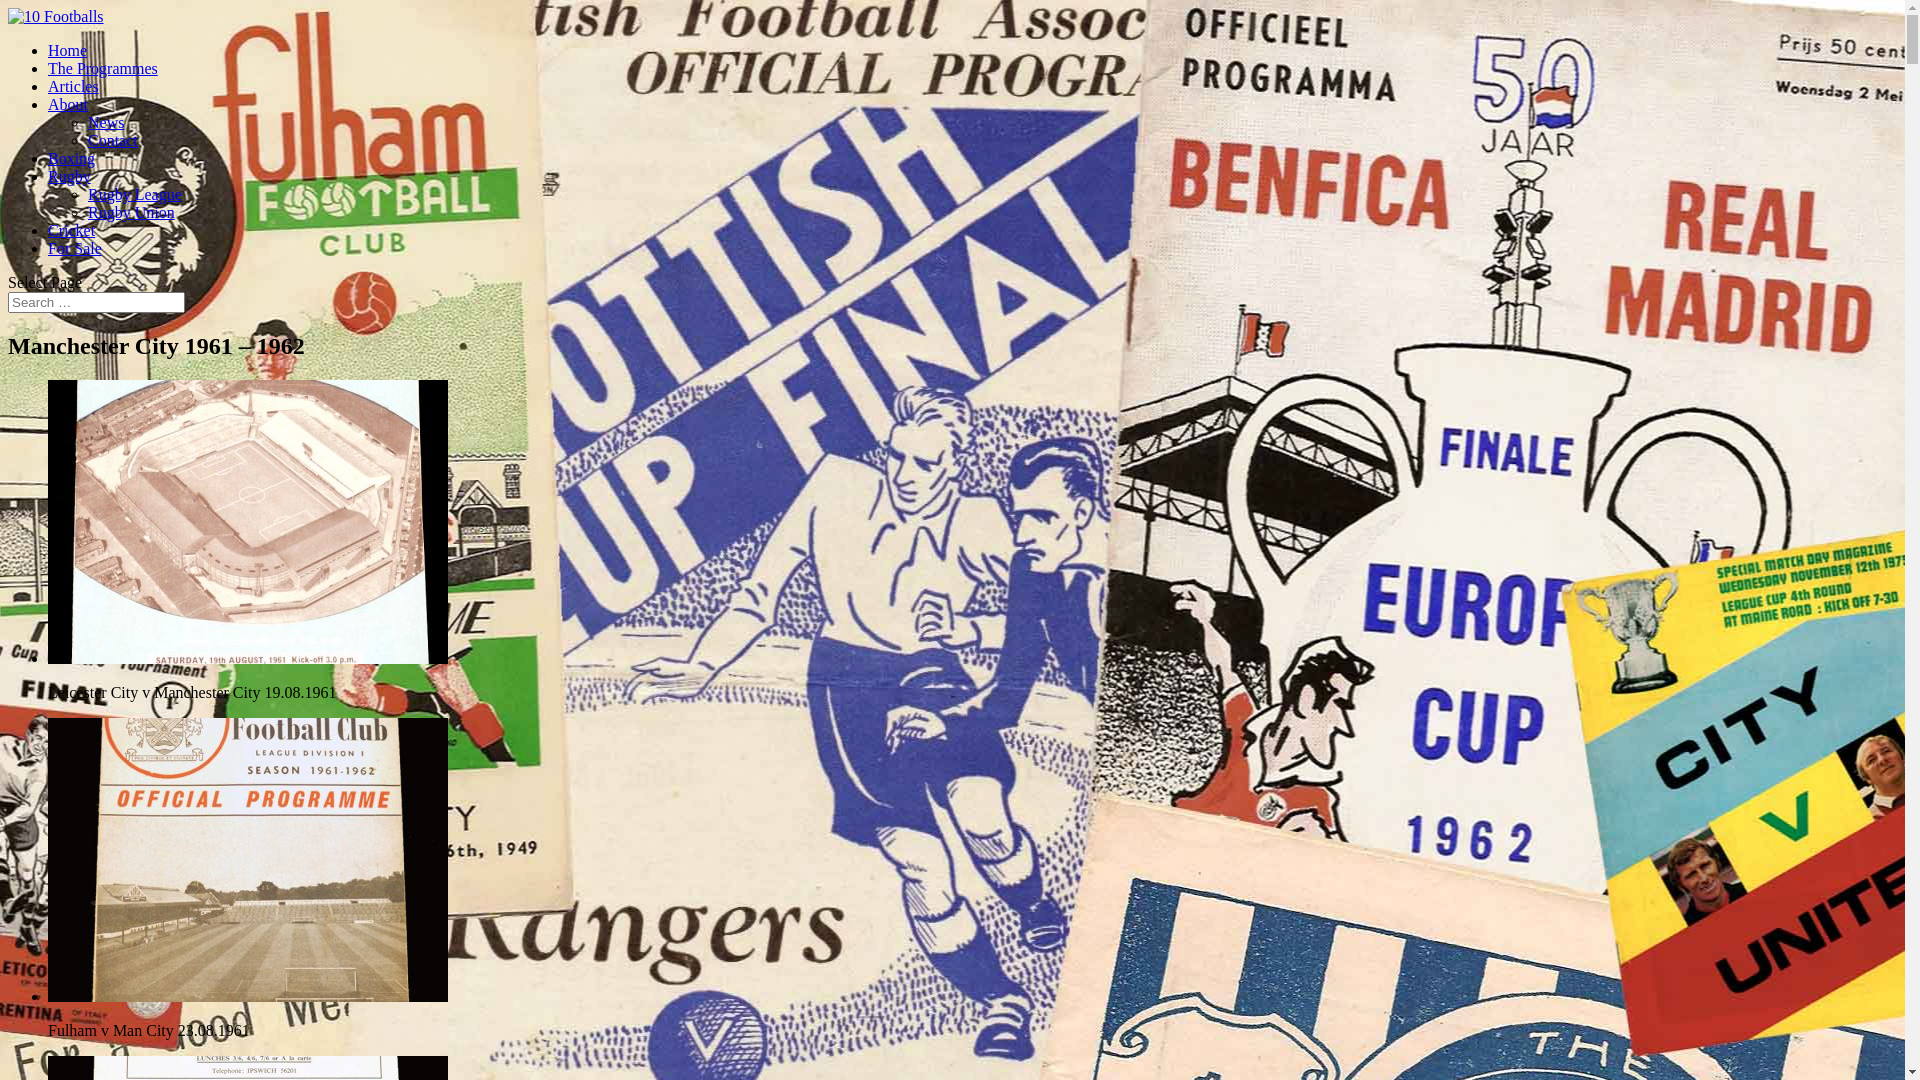 The width and height of the screenshot is (1920, 1080). Describe the element at coordinates (72, 230) in the screenshot. I see `Cricket` at that location.